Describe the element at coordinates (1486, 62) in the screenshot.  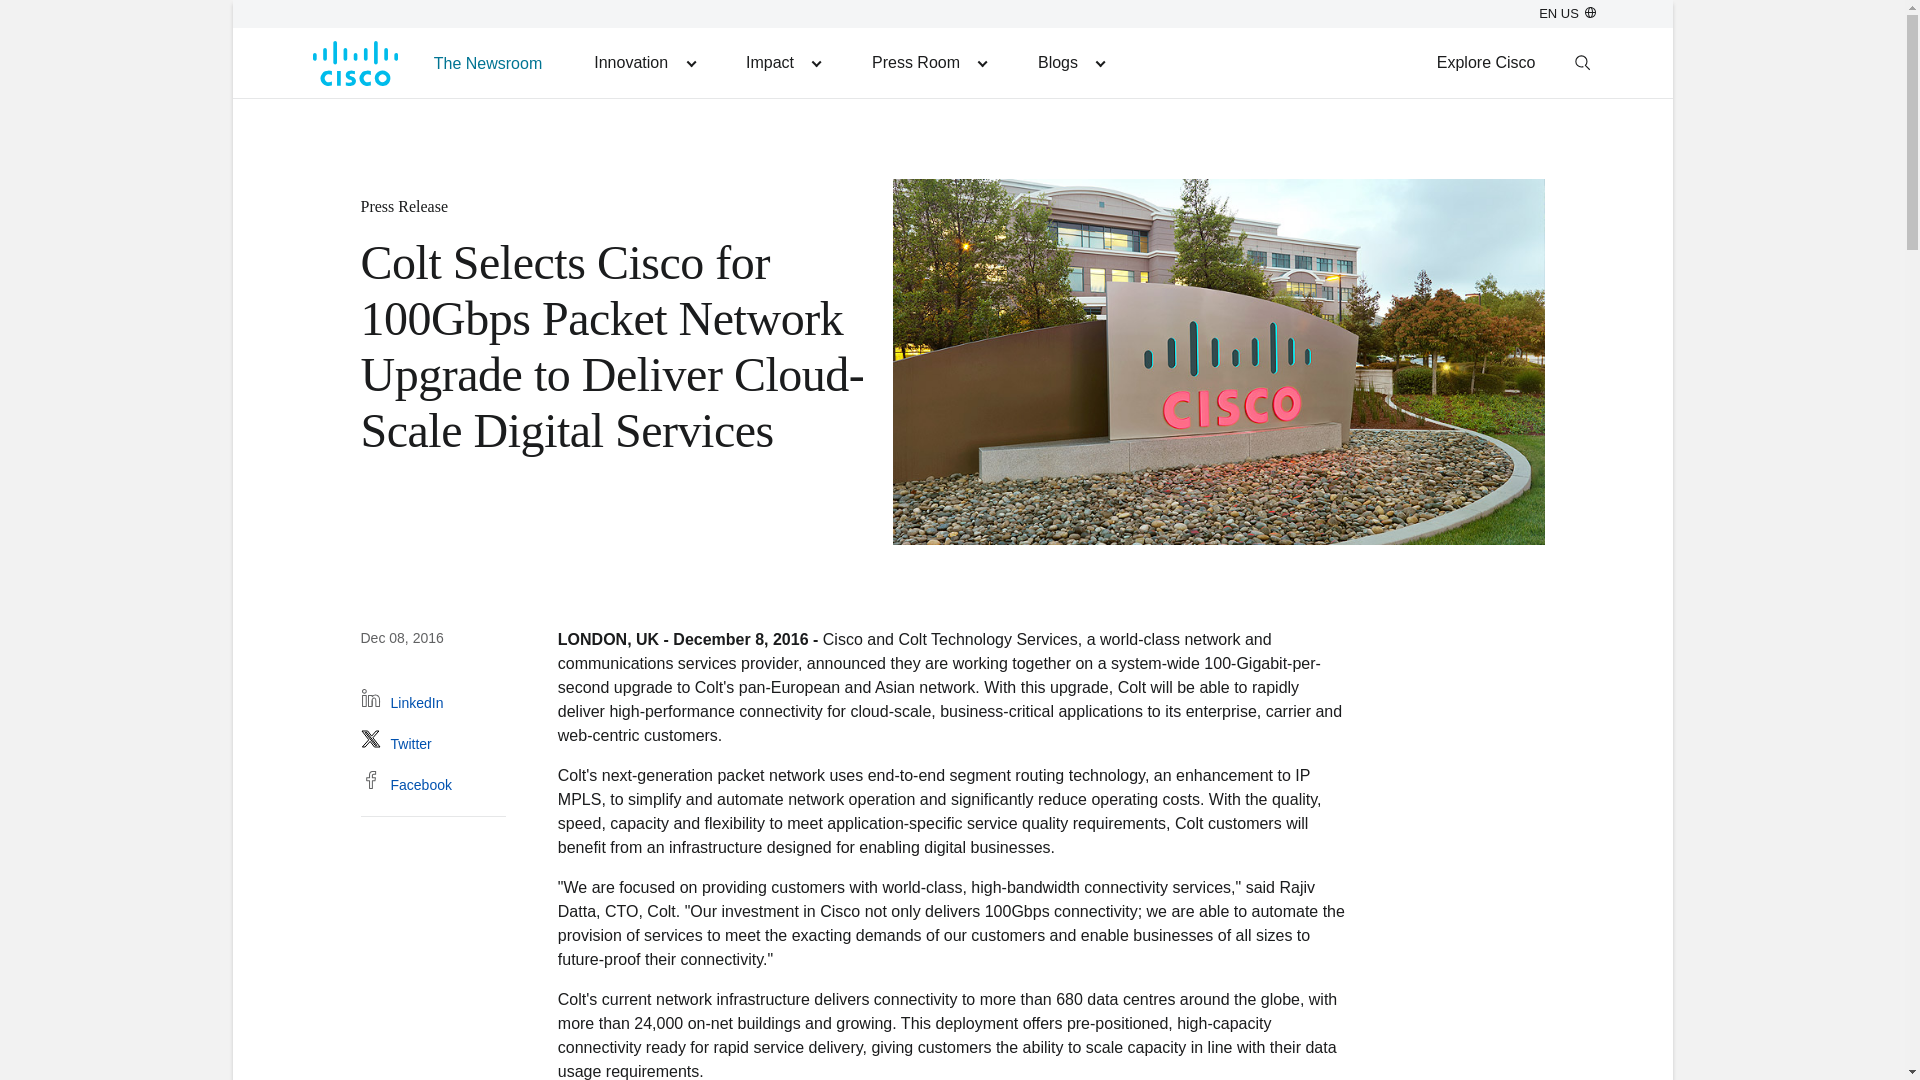
I see `Explore Cisco` at that location.